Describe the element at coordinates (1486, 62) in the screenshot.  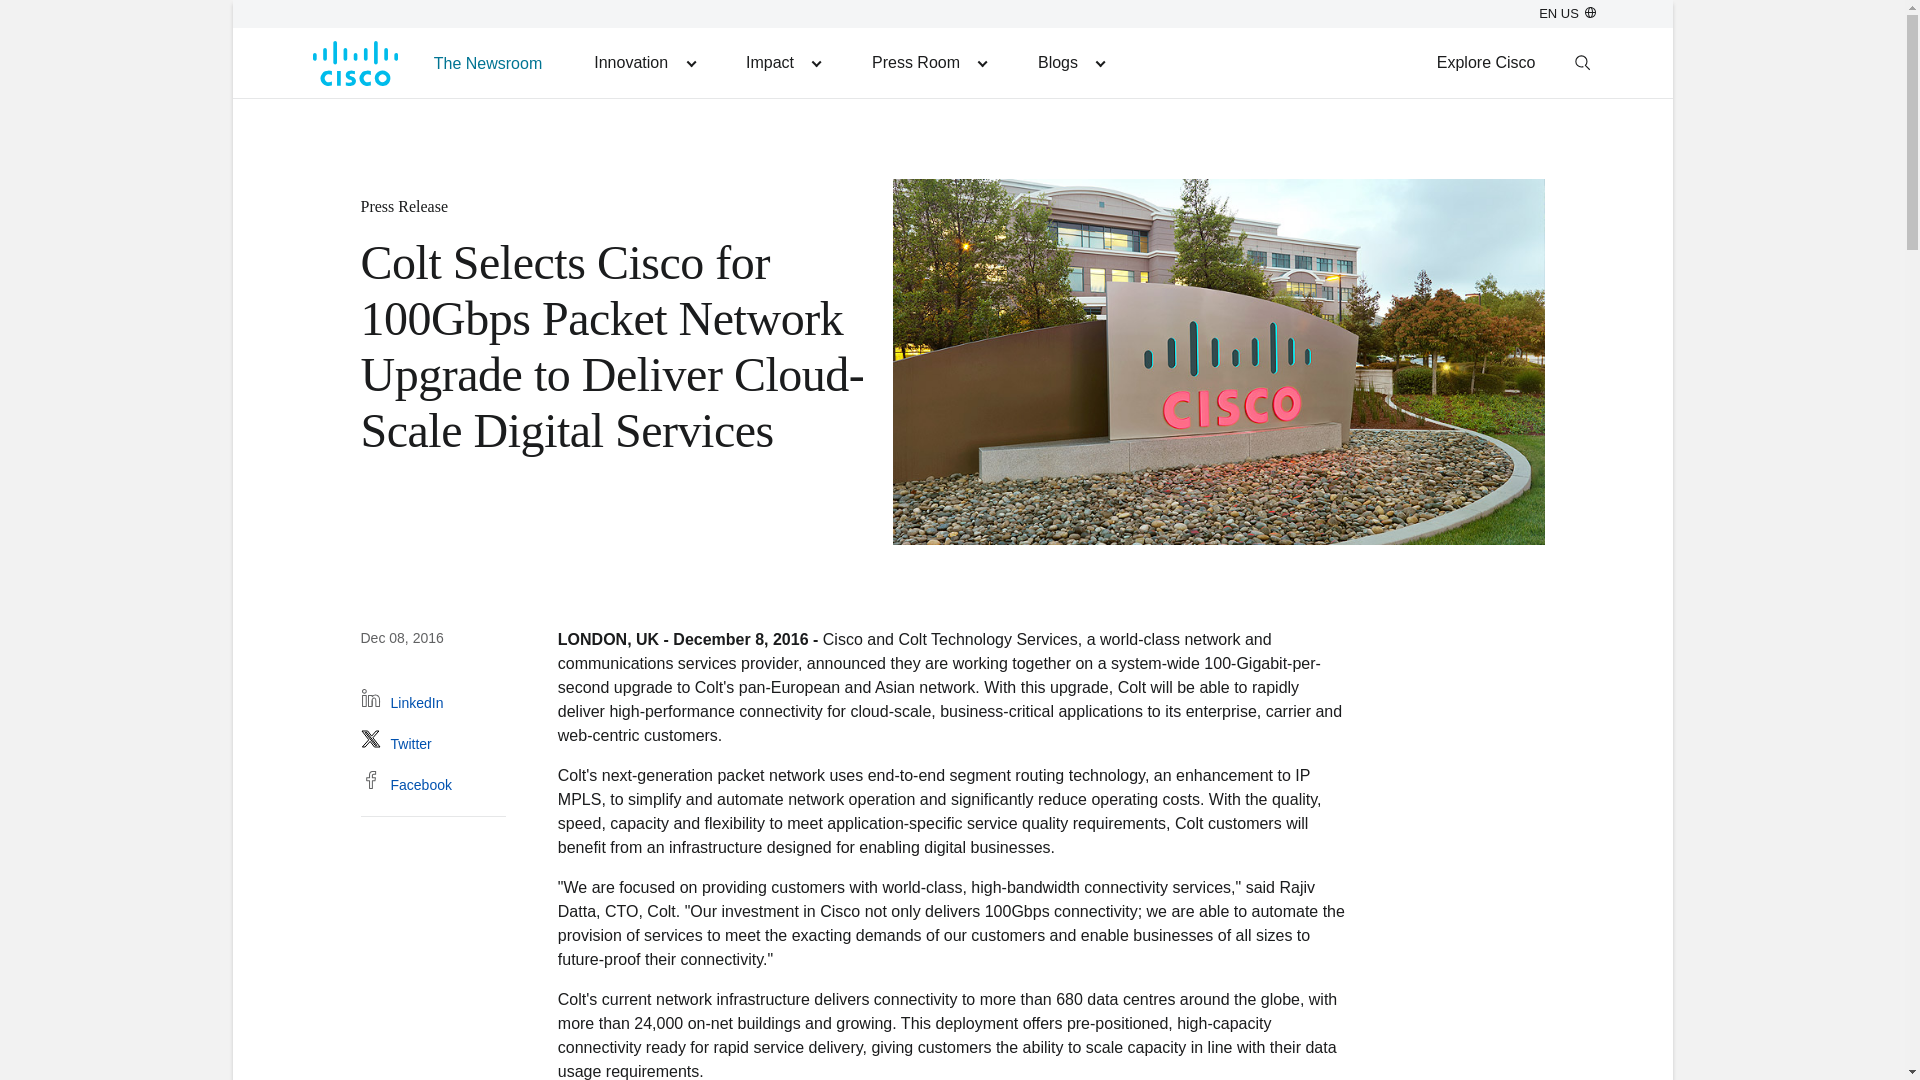
I see `Explore Cisco` at that location.